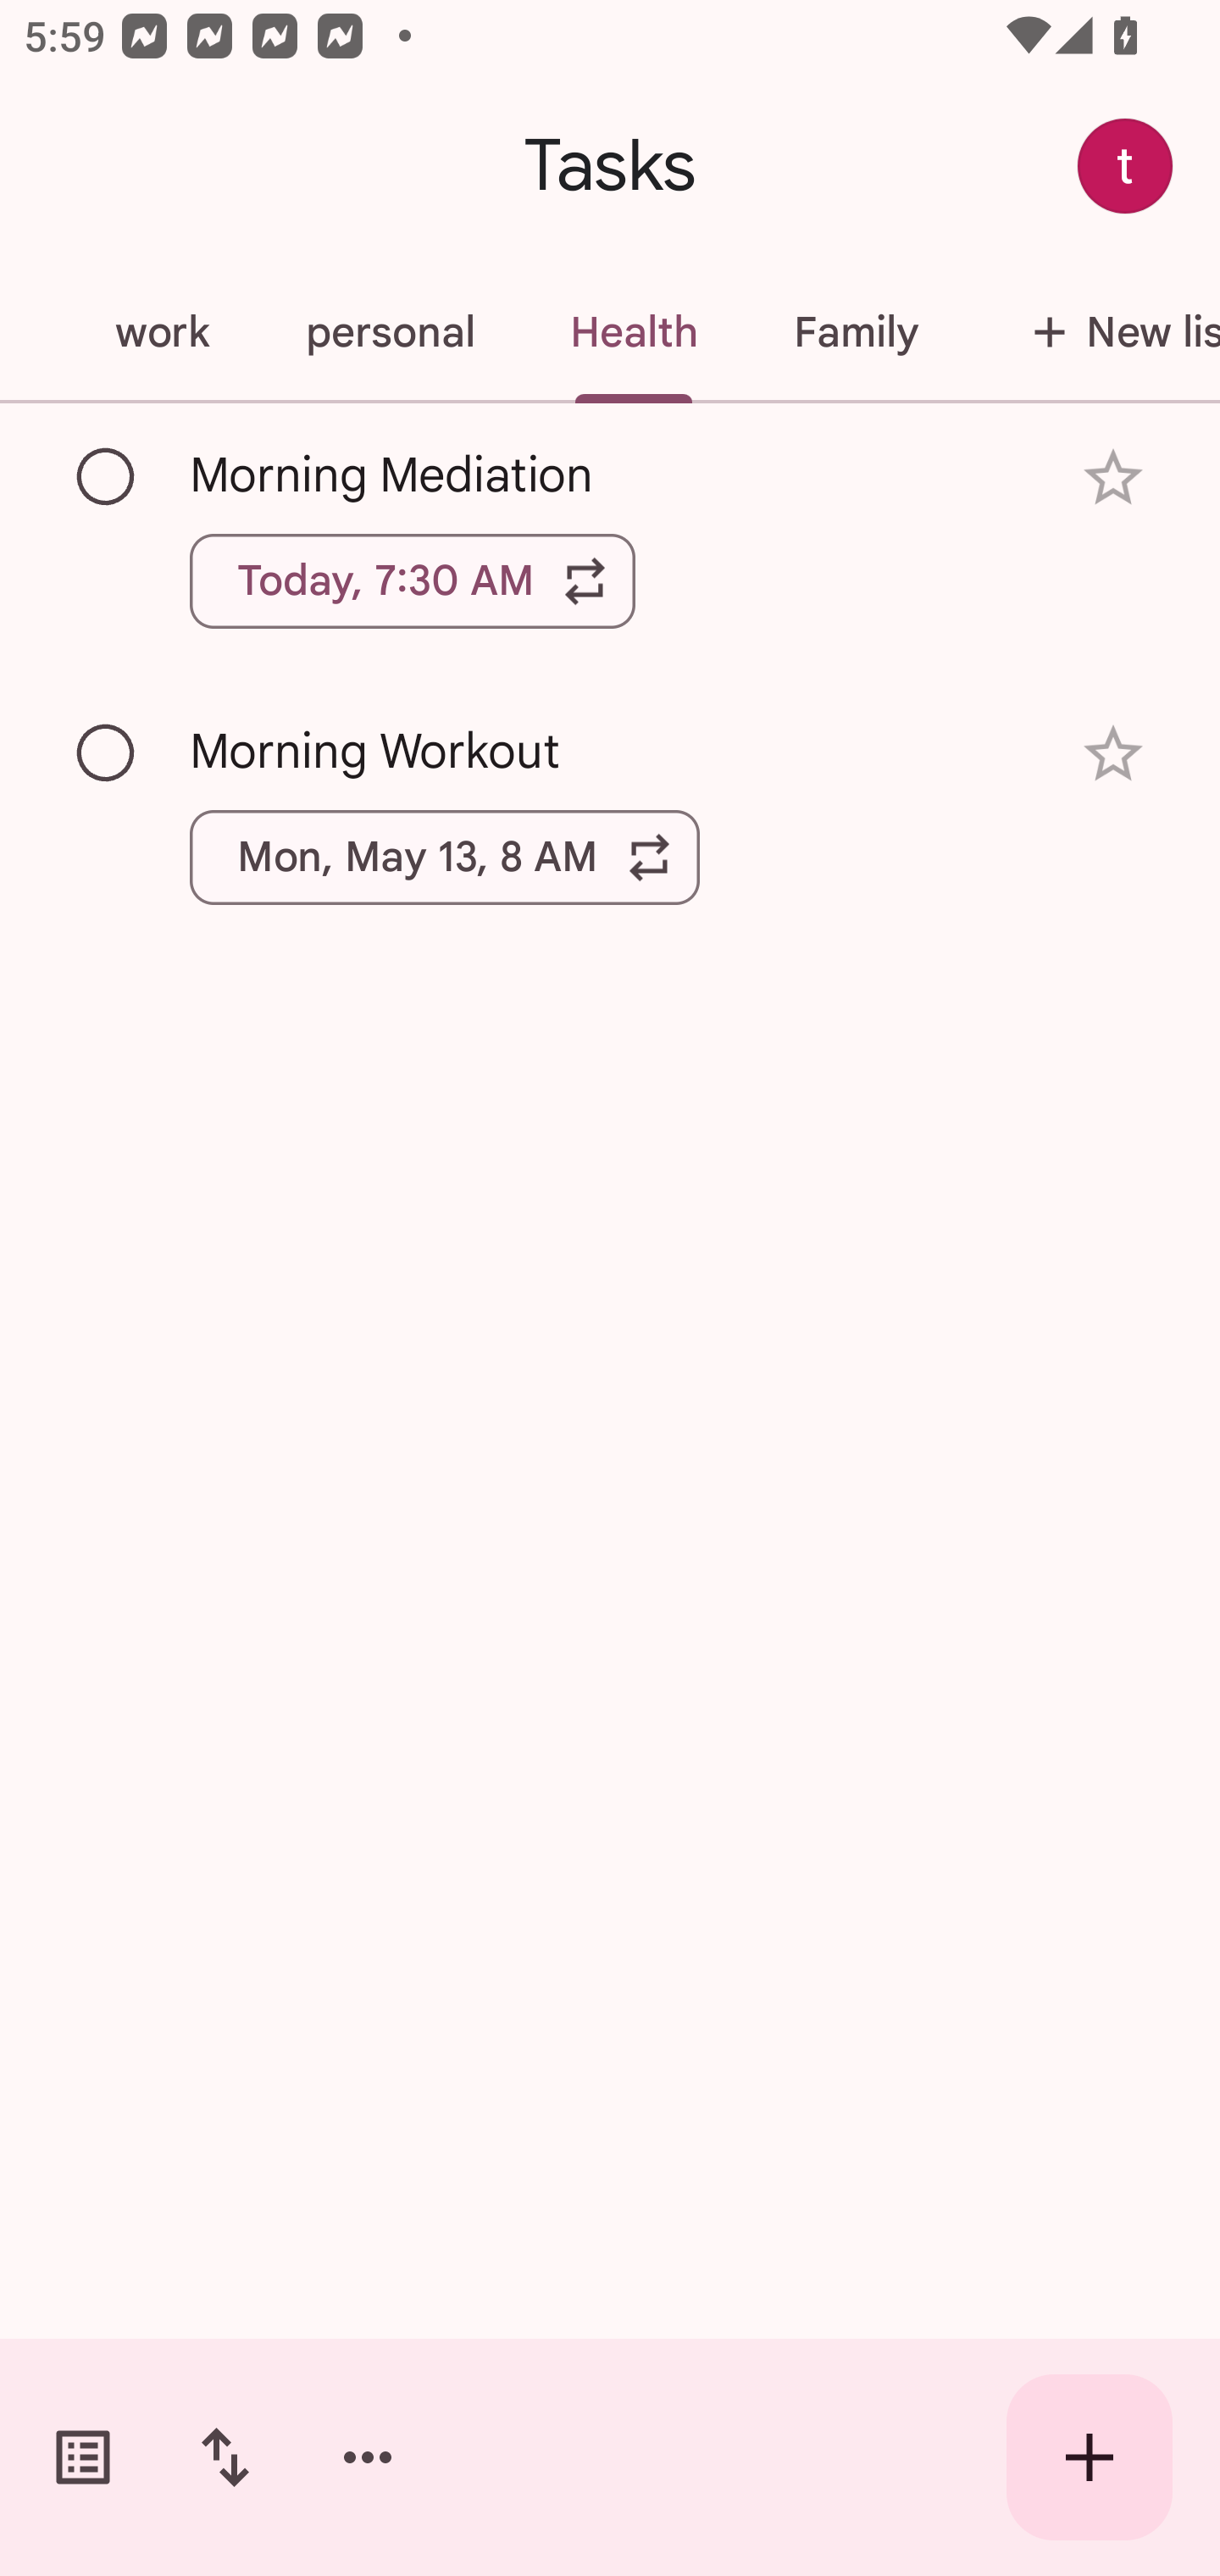 The width and height of the screenshot is (1220, 2576). Describe the element at coordinates (107, 754) in the screenshot. I see `Mark as complete` at that location.